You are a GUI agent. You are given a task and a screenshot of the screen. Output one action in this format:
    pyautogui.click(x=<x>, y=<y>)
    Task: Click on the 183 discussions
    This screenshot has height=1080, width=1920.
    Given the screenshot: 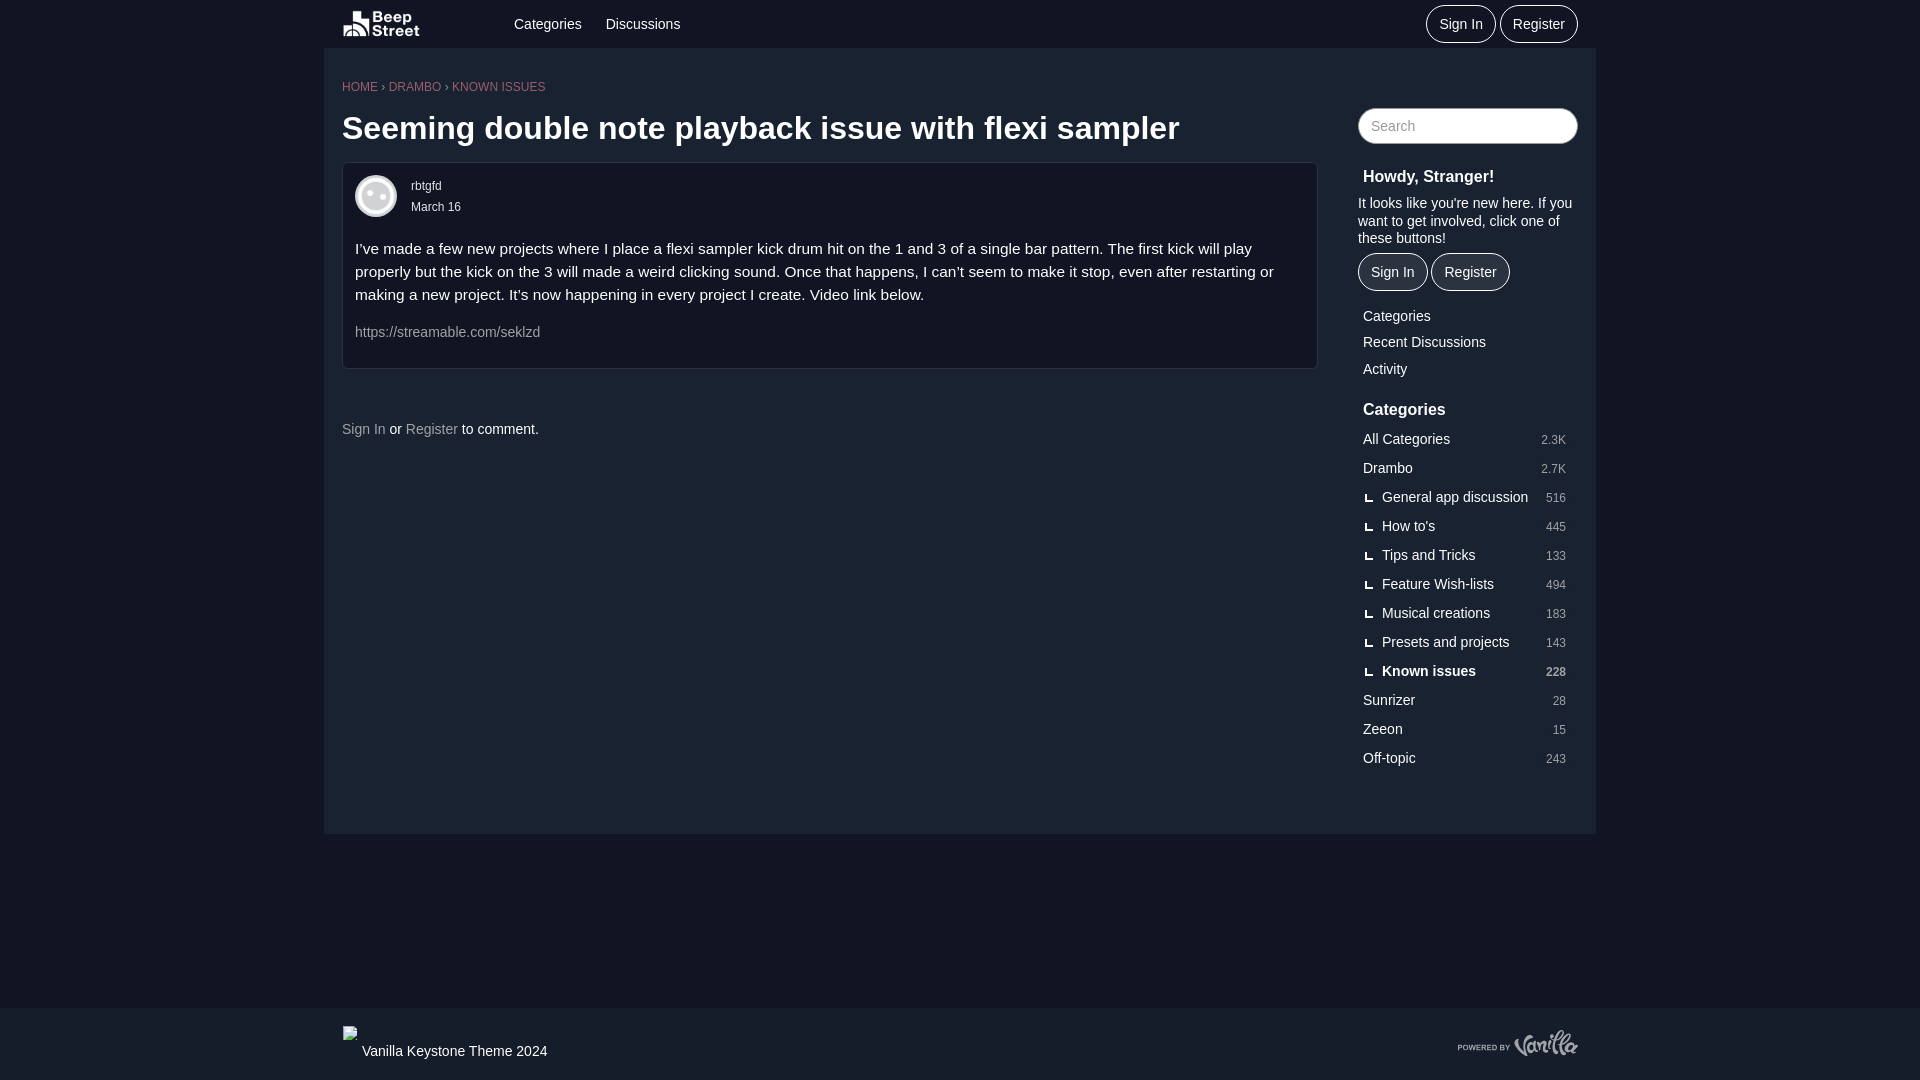 What is the action you would take?
    pyautogui.click(x=432, y=429)
    